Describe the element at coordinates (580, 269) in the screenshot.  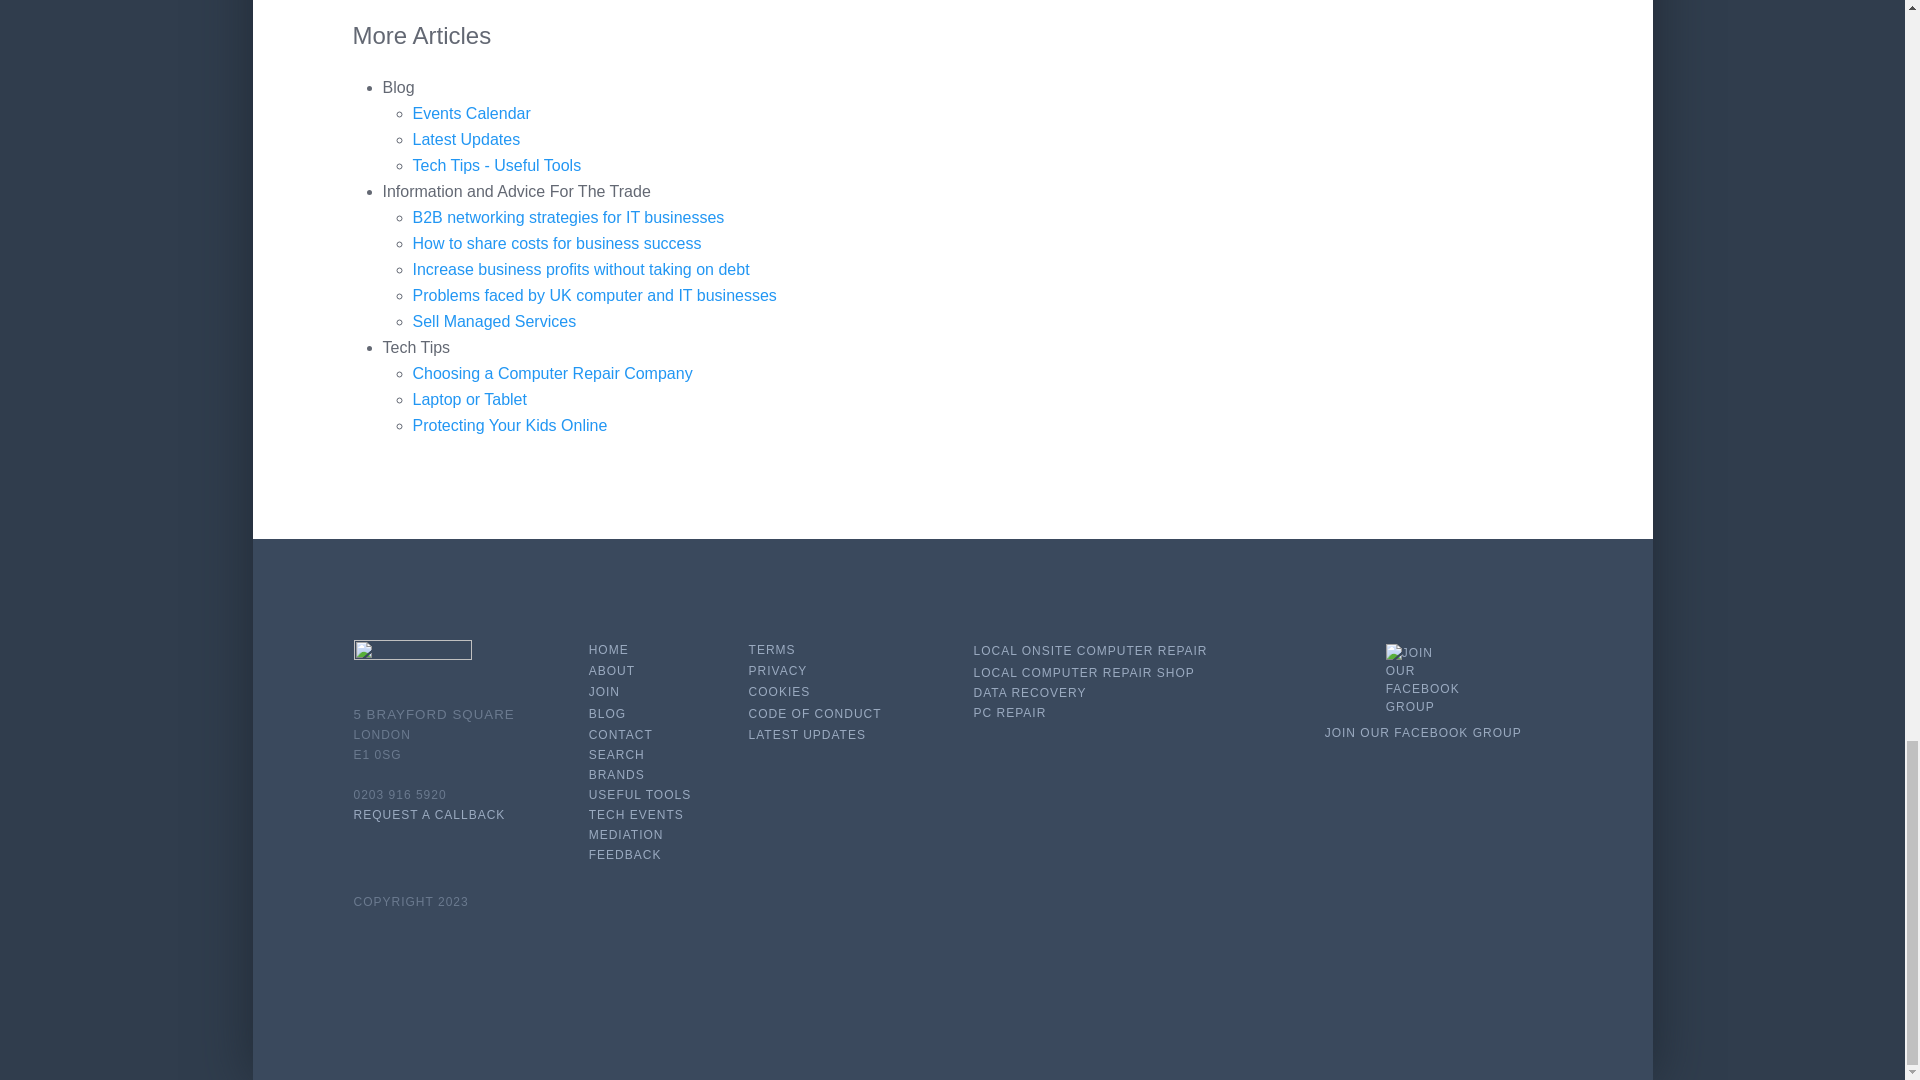
I see `Increase business profits without taking on debt` at that location.